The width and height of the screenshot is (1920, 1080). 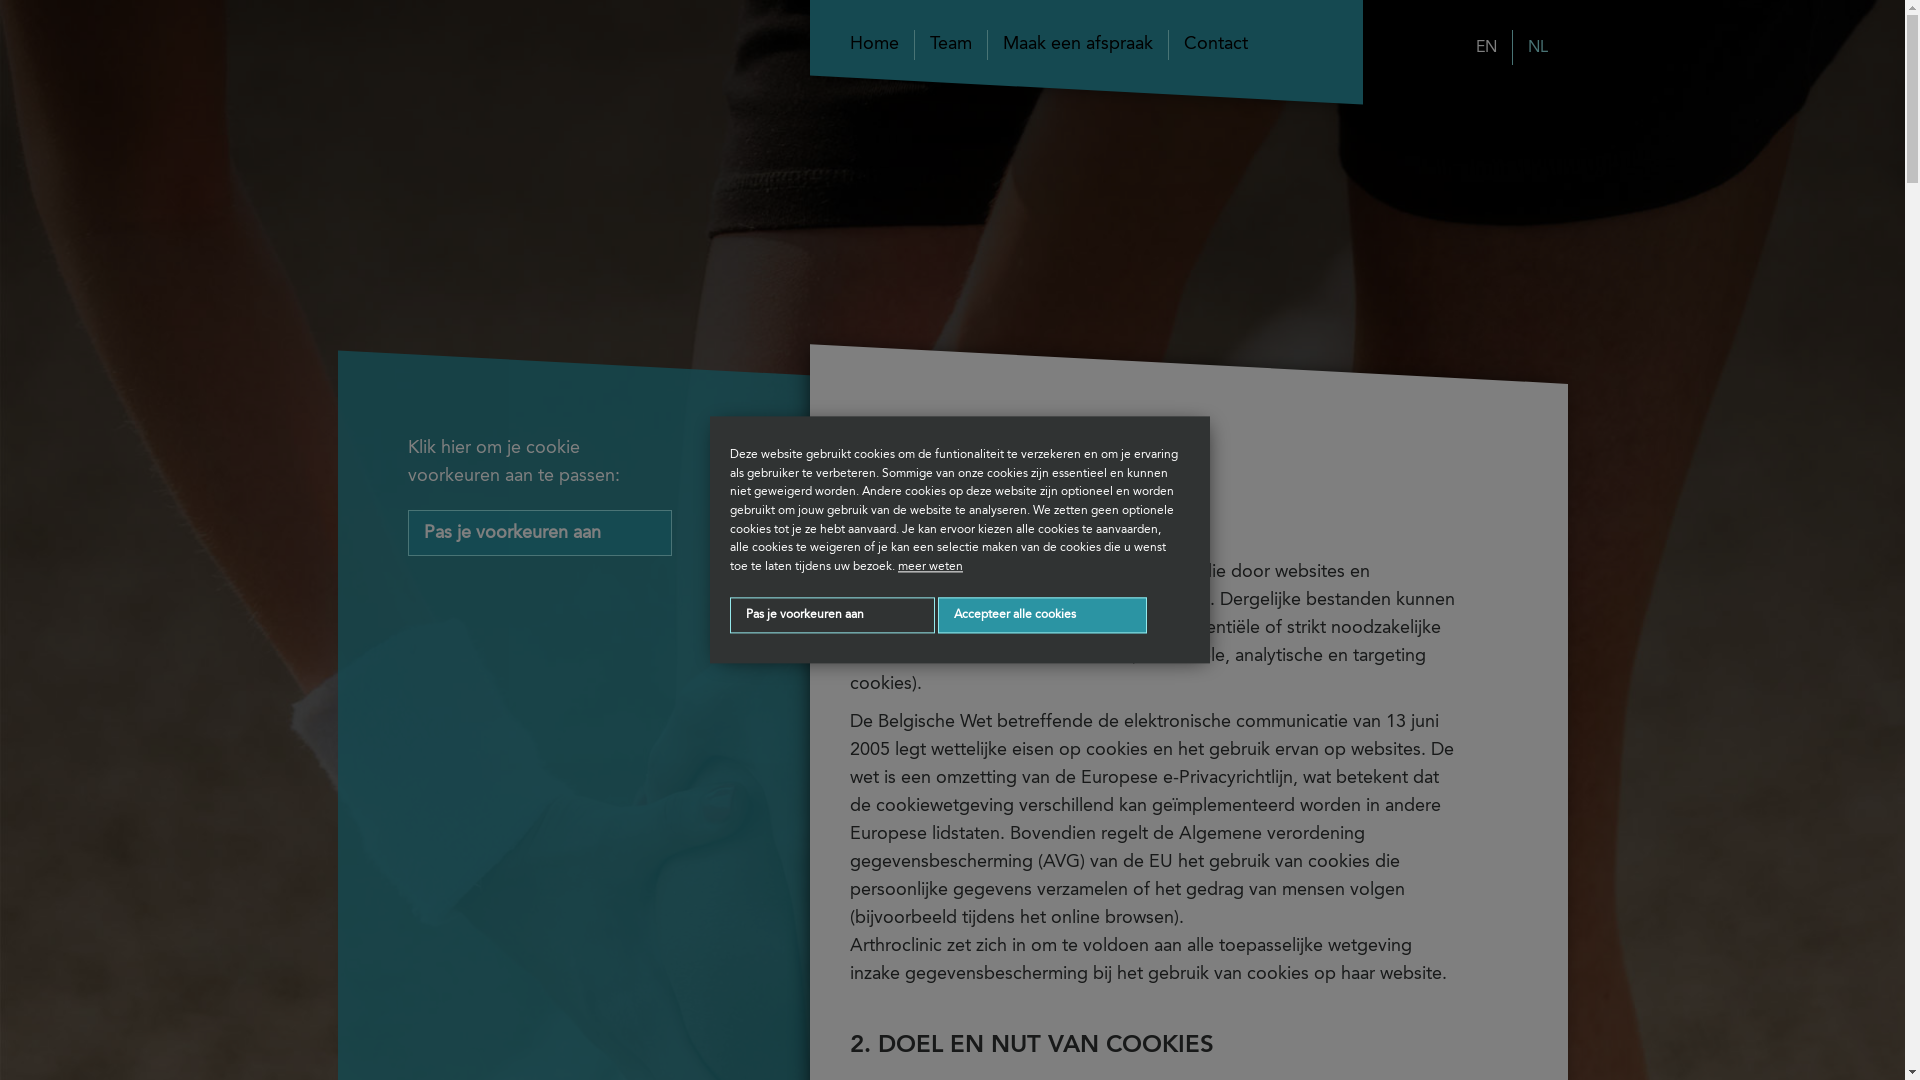 I want to click on  , so click(x=578, y=184).